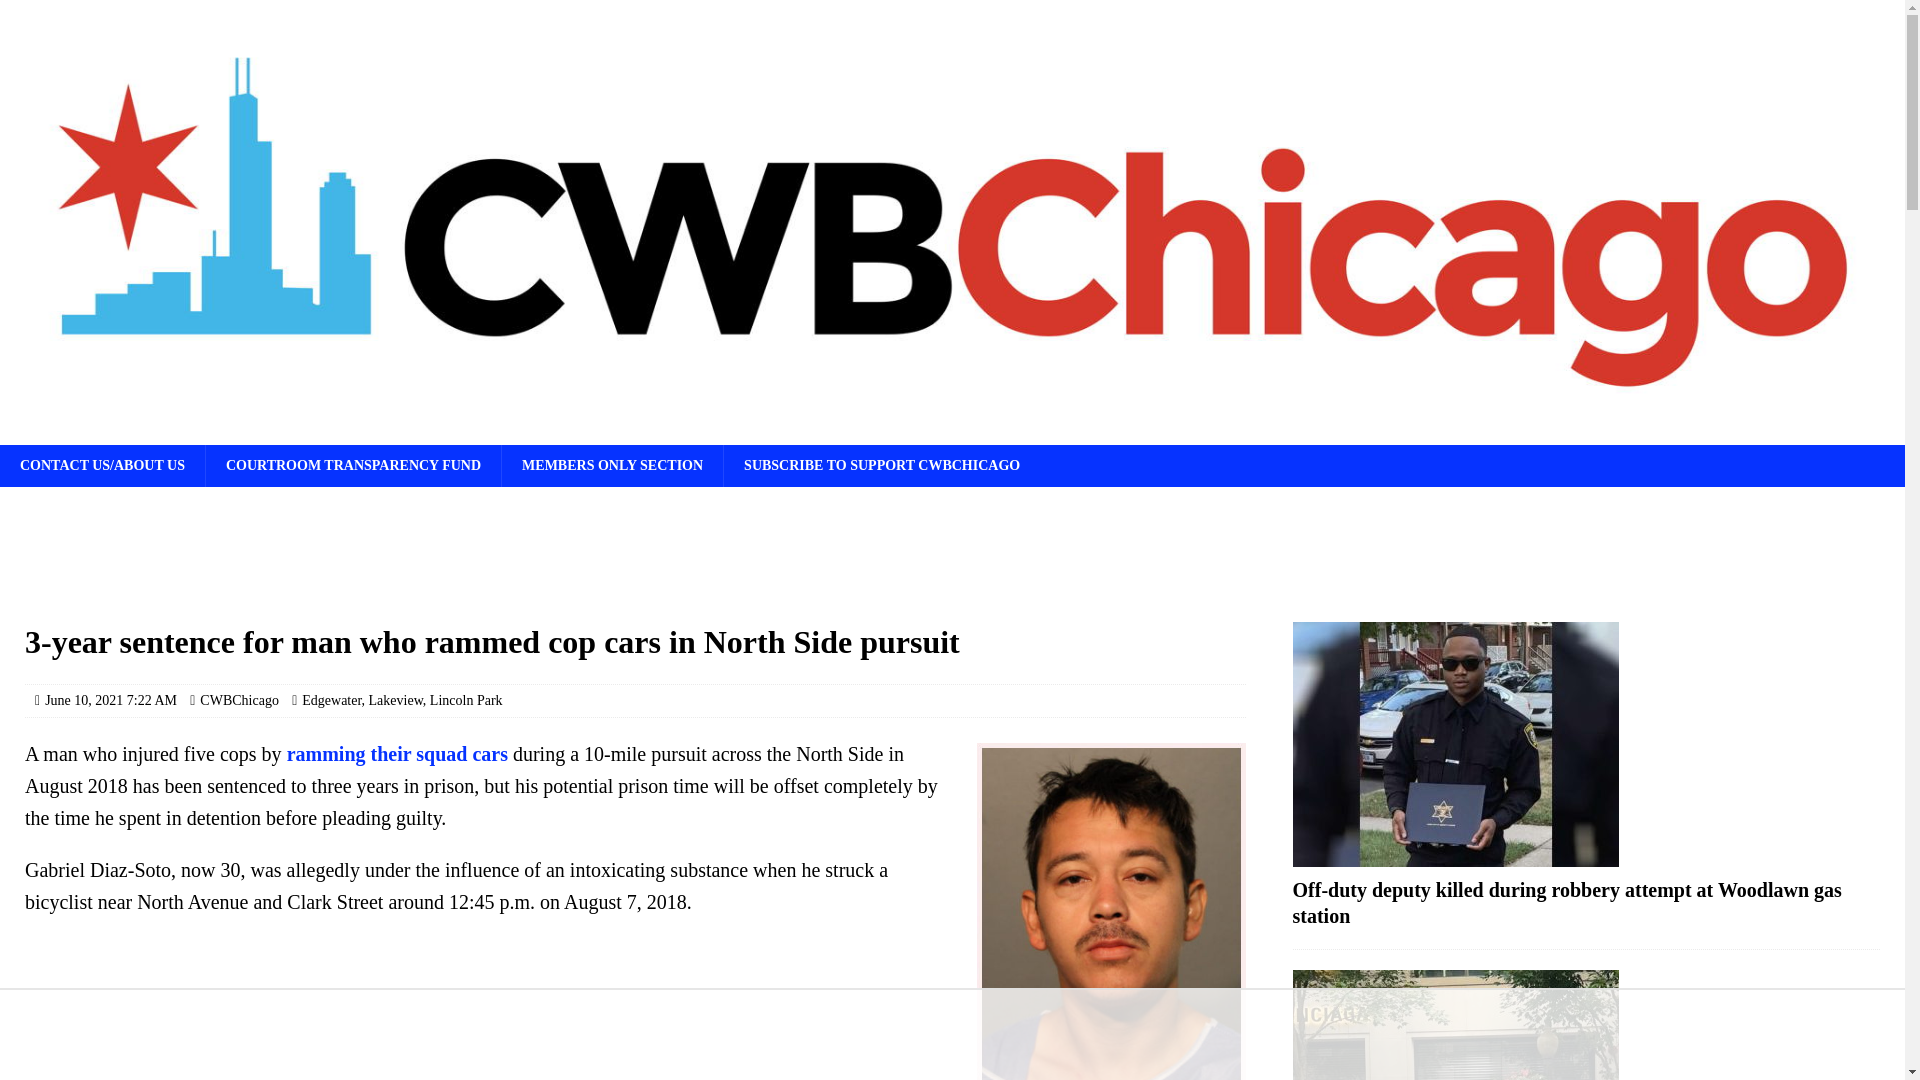  Describe the element at coordinates (353, 466) in the screenshot. I see `COURTROOM TRANSPARENCY FUND` at that location.